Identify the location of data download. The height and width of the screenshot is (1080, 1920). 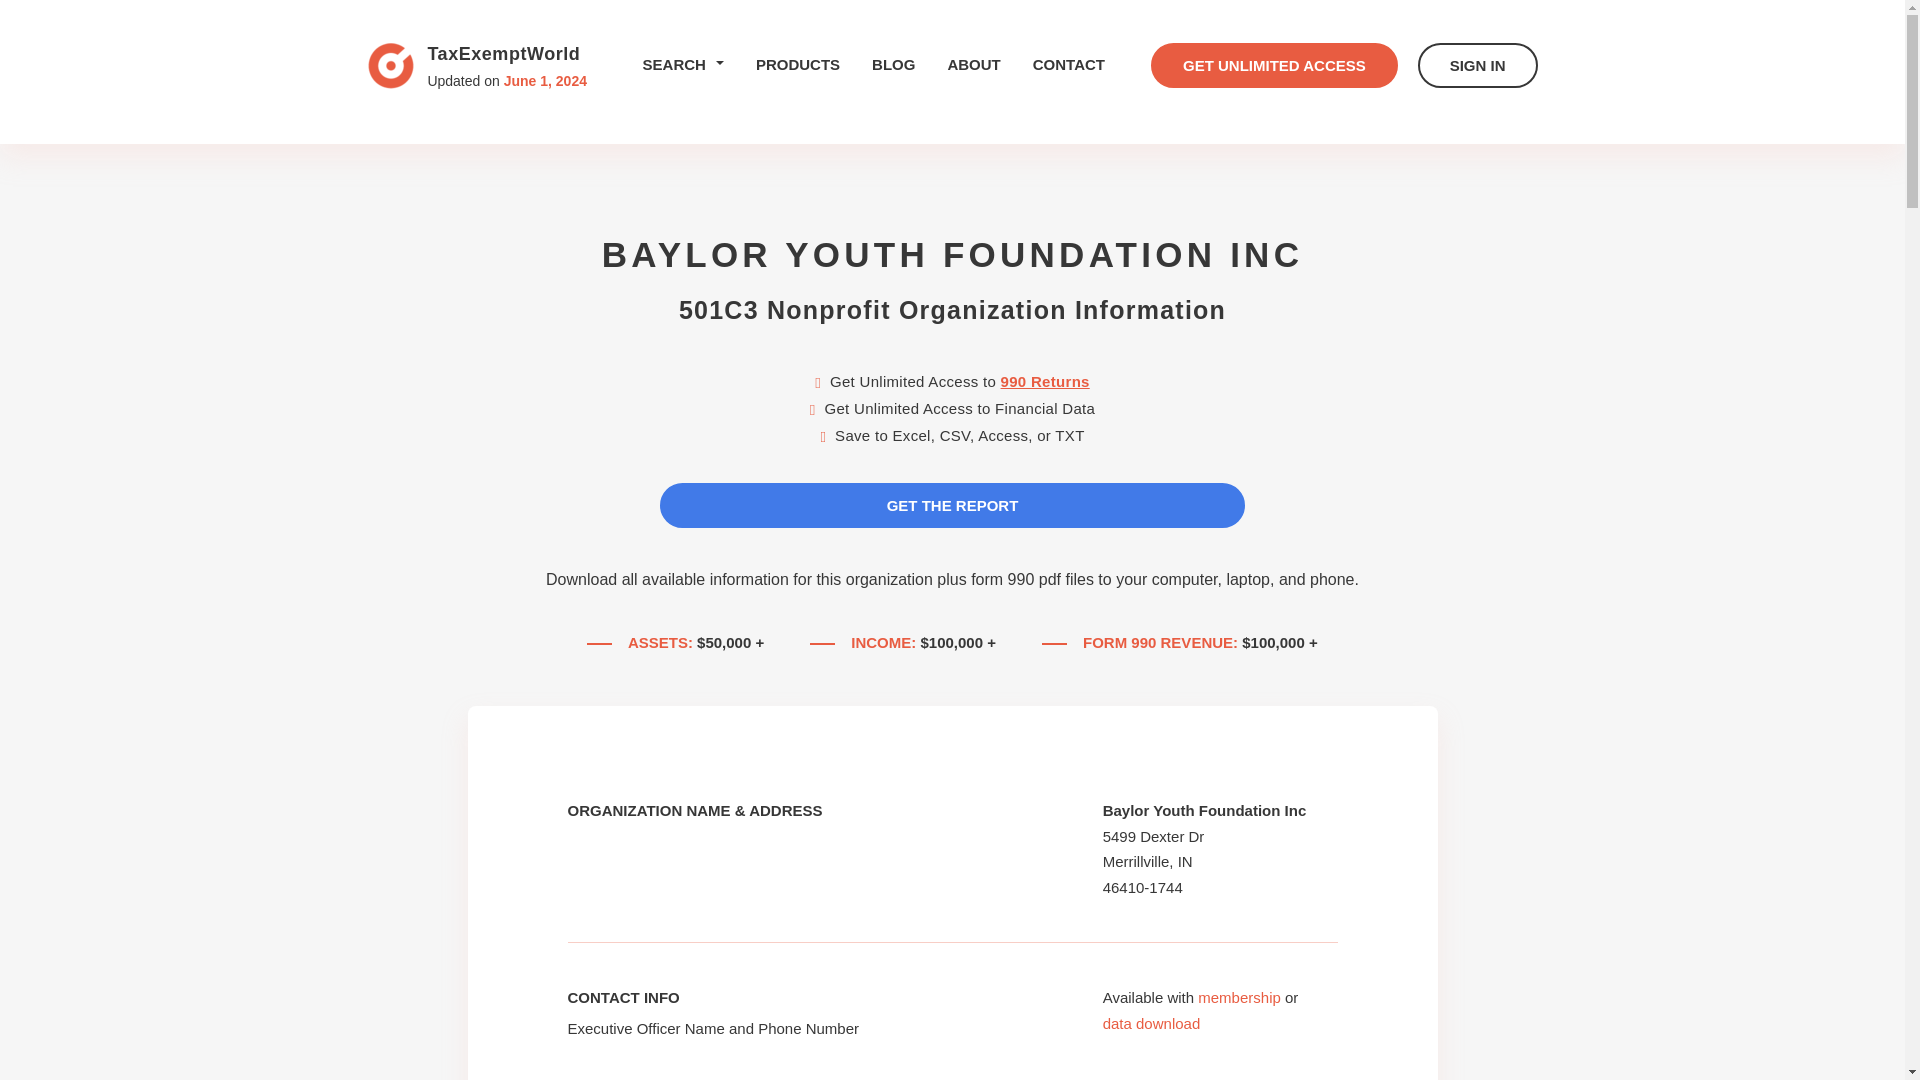
(1152, 1024).